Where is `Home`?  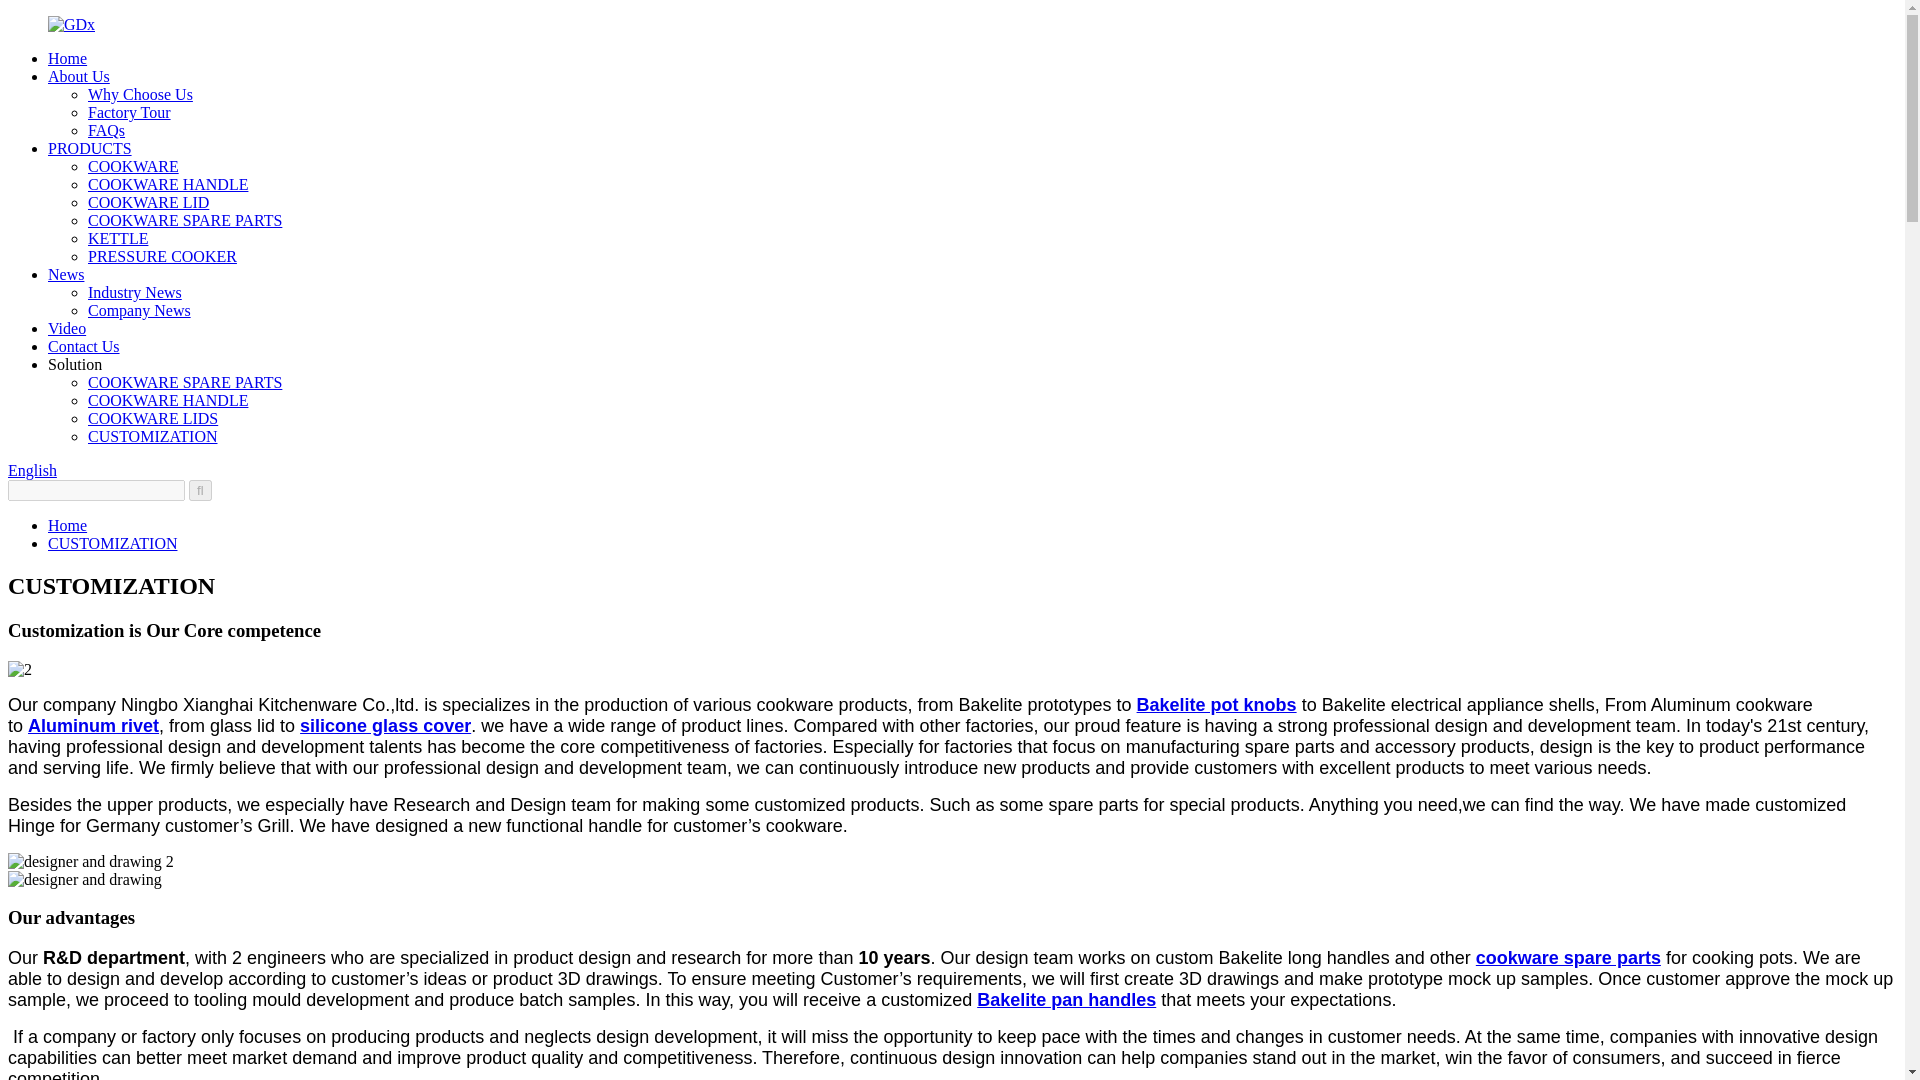 Home is located at coordinates (67, 525).